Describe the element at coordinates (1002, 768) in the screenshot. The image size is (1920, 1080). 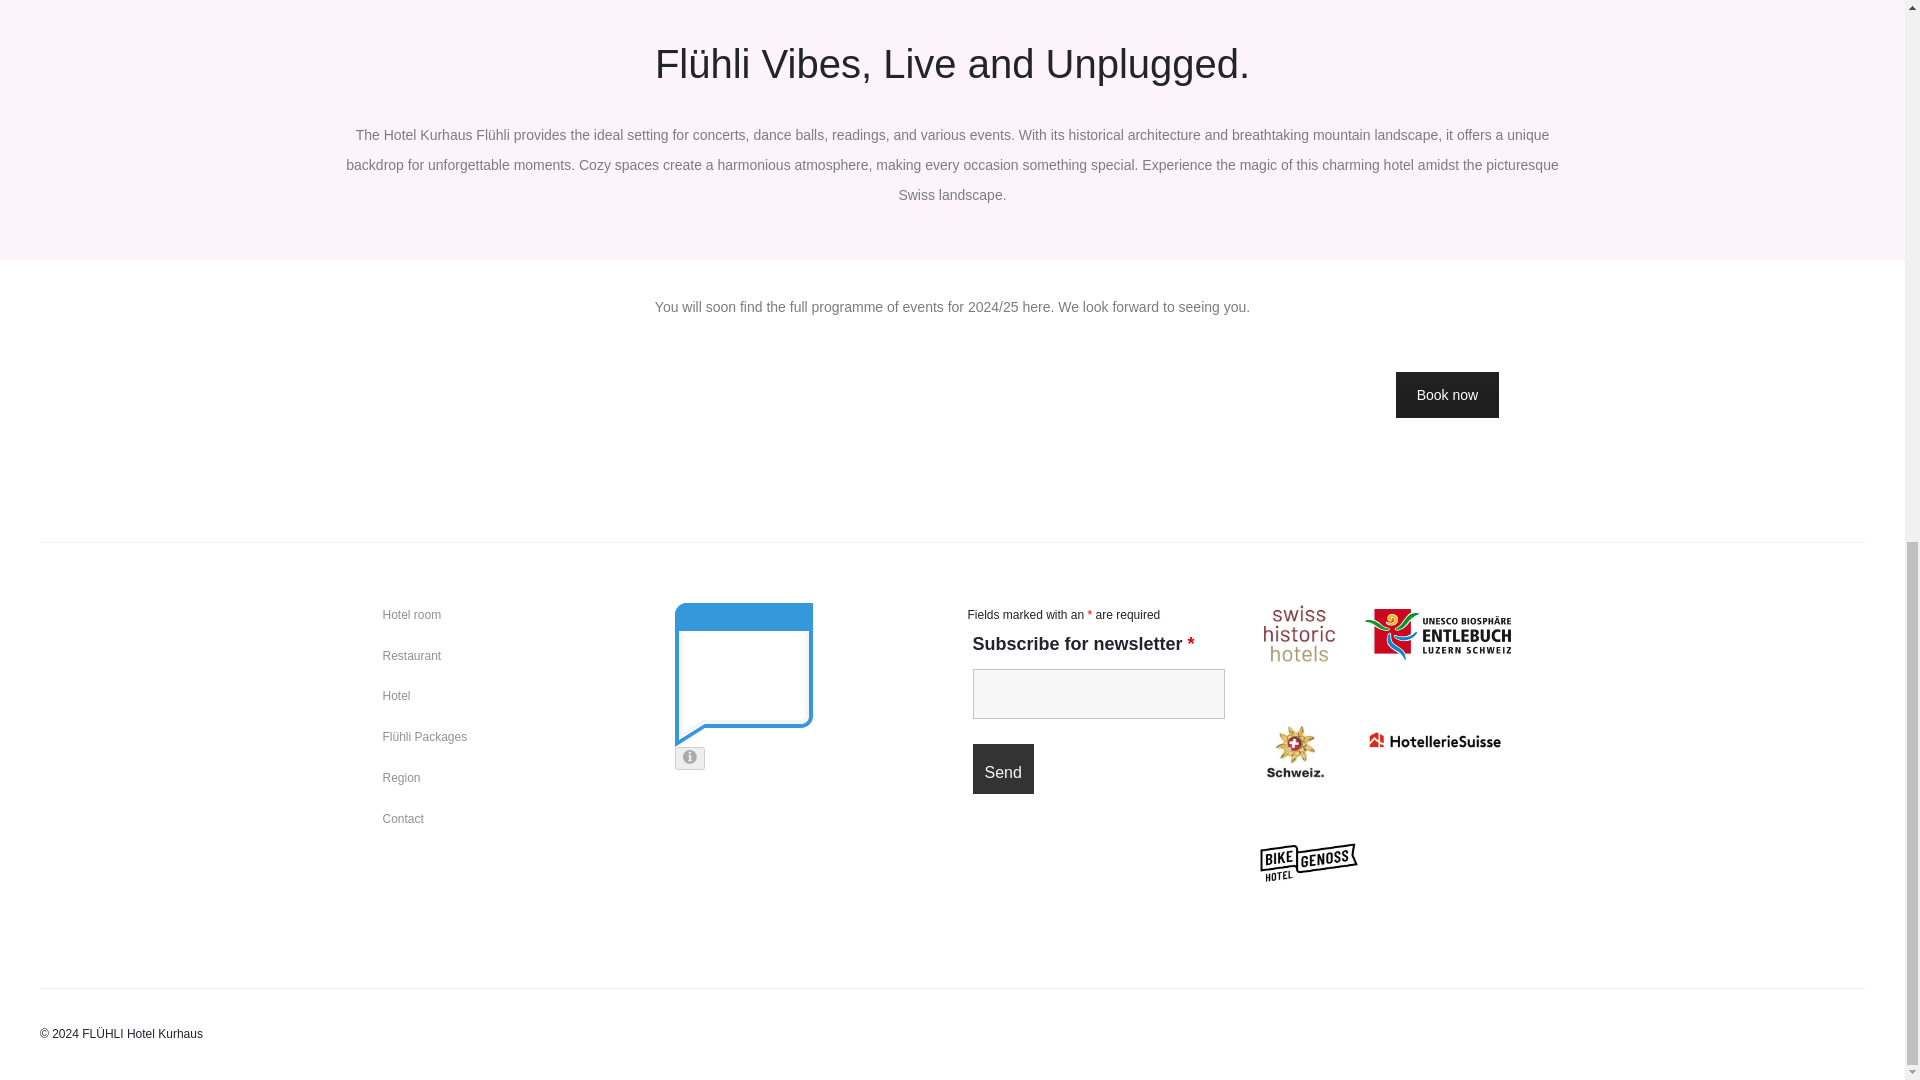
I see `Send` at that location.